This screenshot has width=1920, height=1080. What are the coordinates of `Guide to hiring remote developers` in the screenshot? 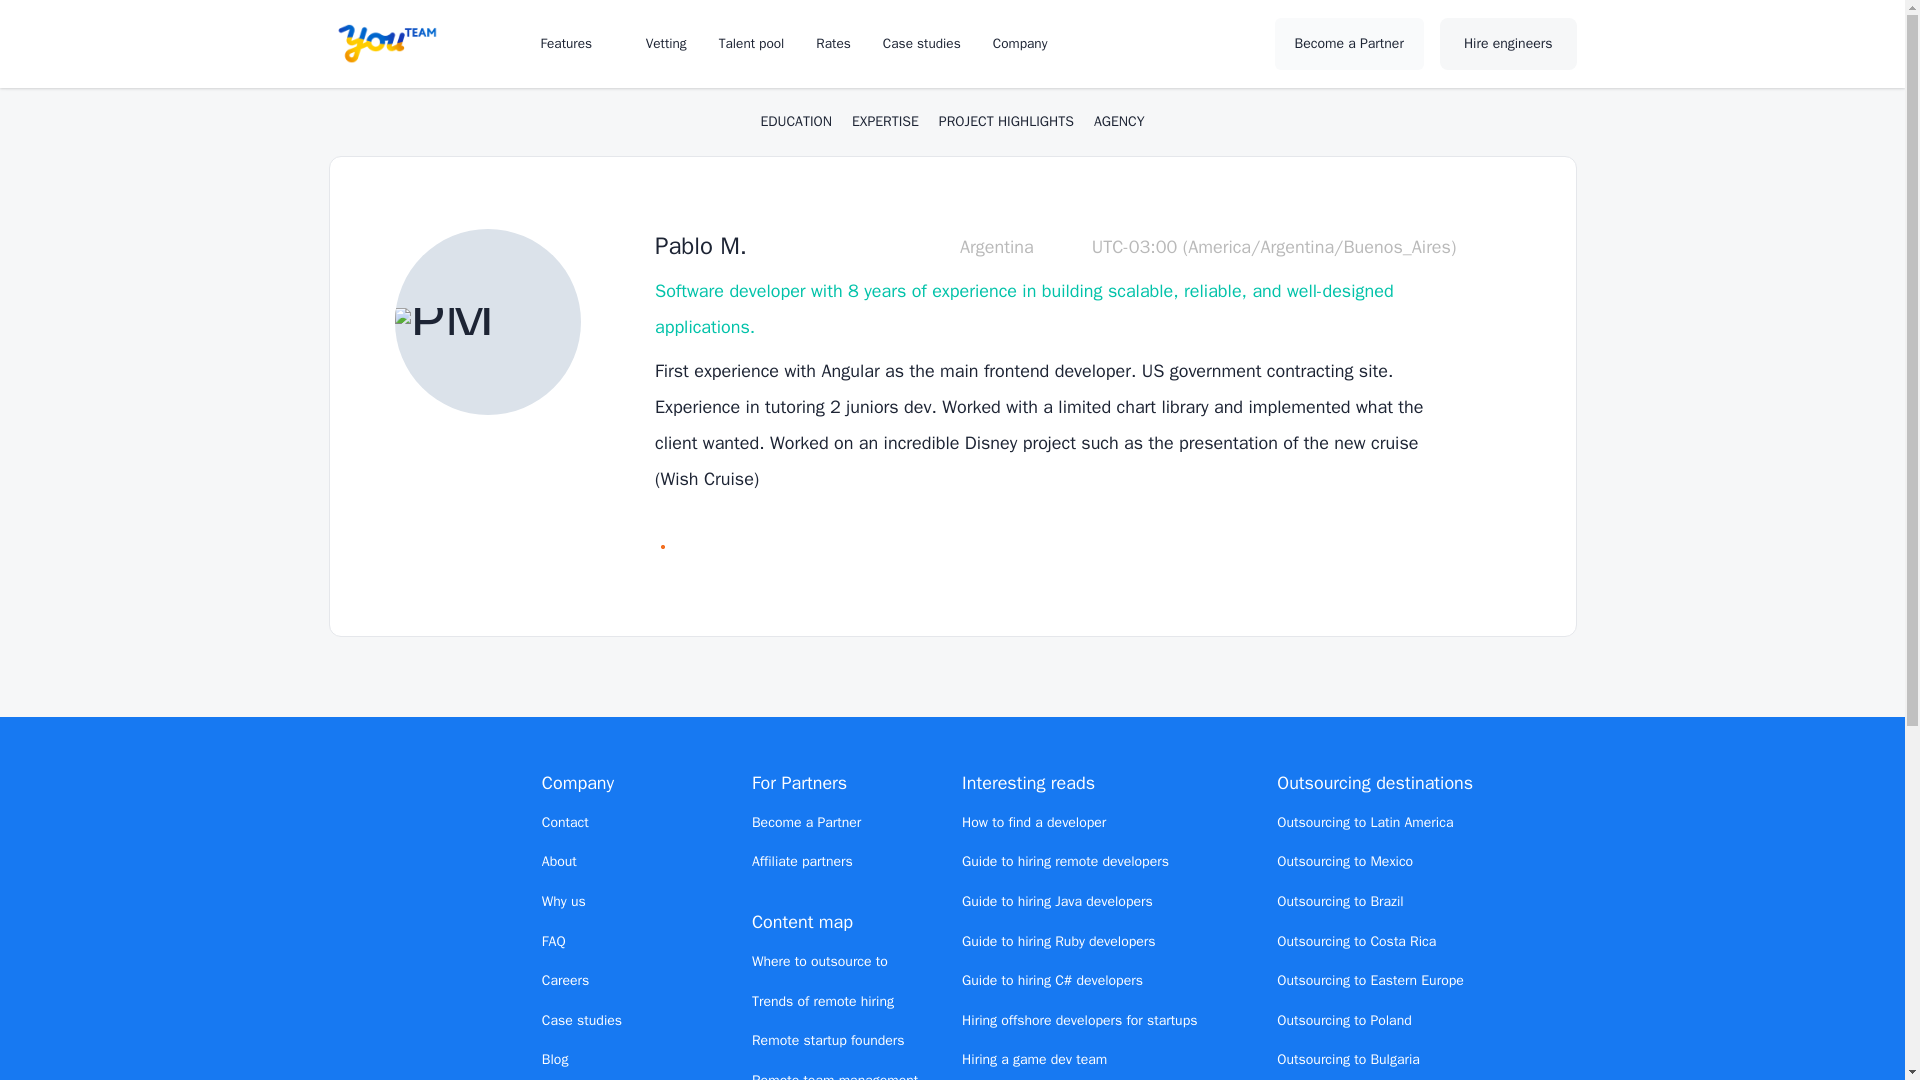 It's located at (1065, 862).